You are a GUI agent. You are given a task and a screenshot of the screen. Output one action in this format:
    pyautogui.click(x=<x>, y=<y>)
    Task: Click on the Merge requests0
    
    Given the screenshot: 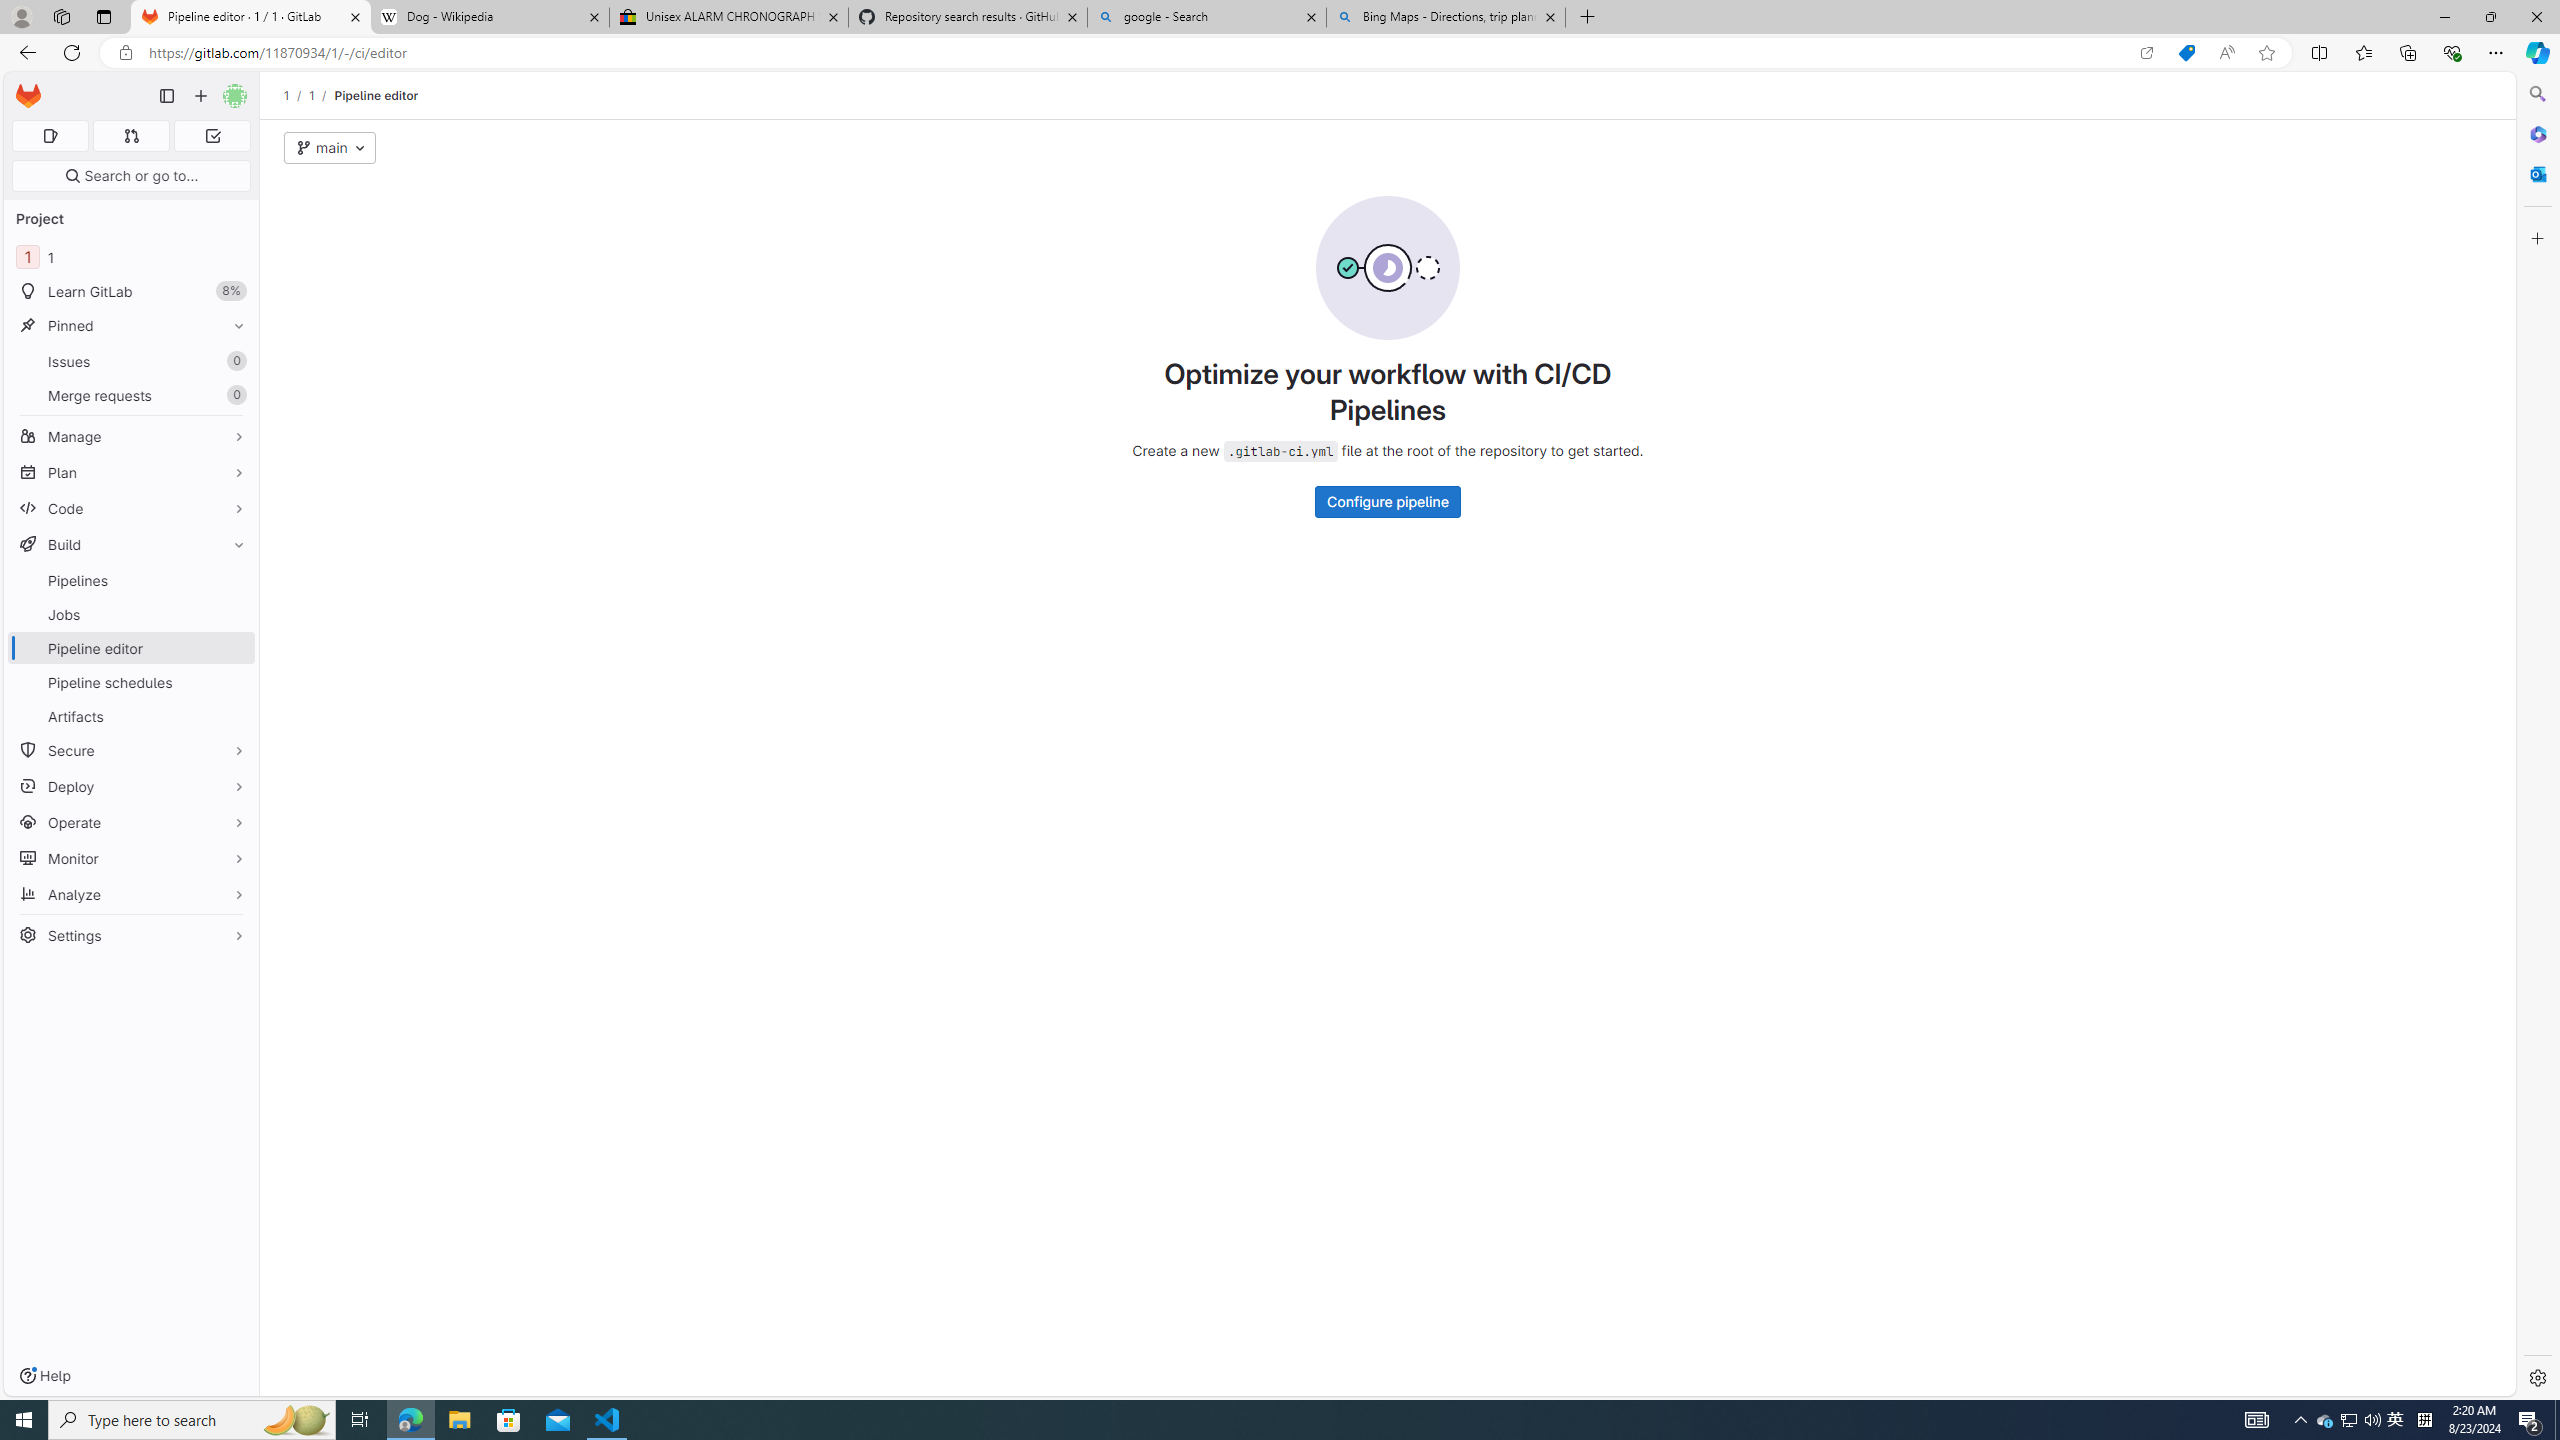 What is the action you would take?
    pyautogui.click(x=132, y=394)
    